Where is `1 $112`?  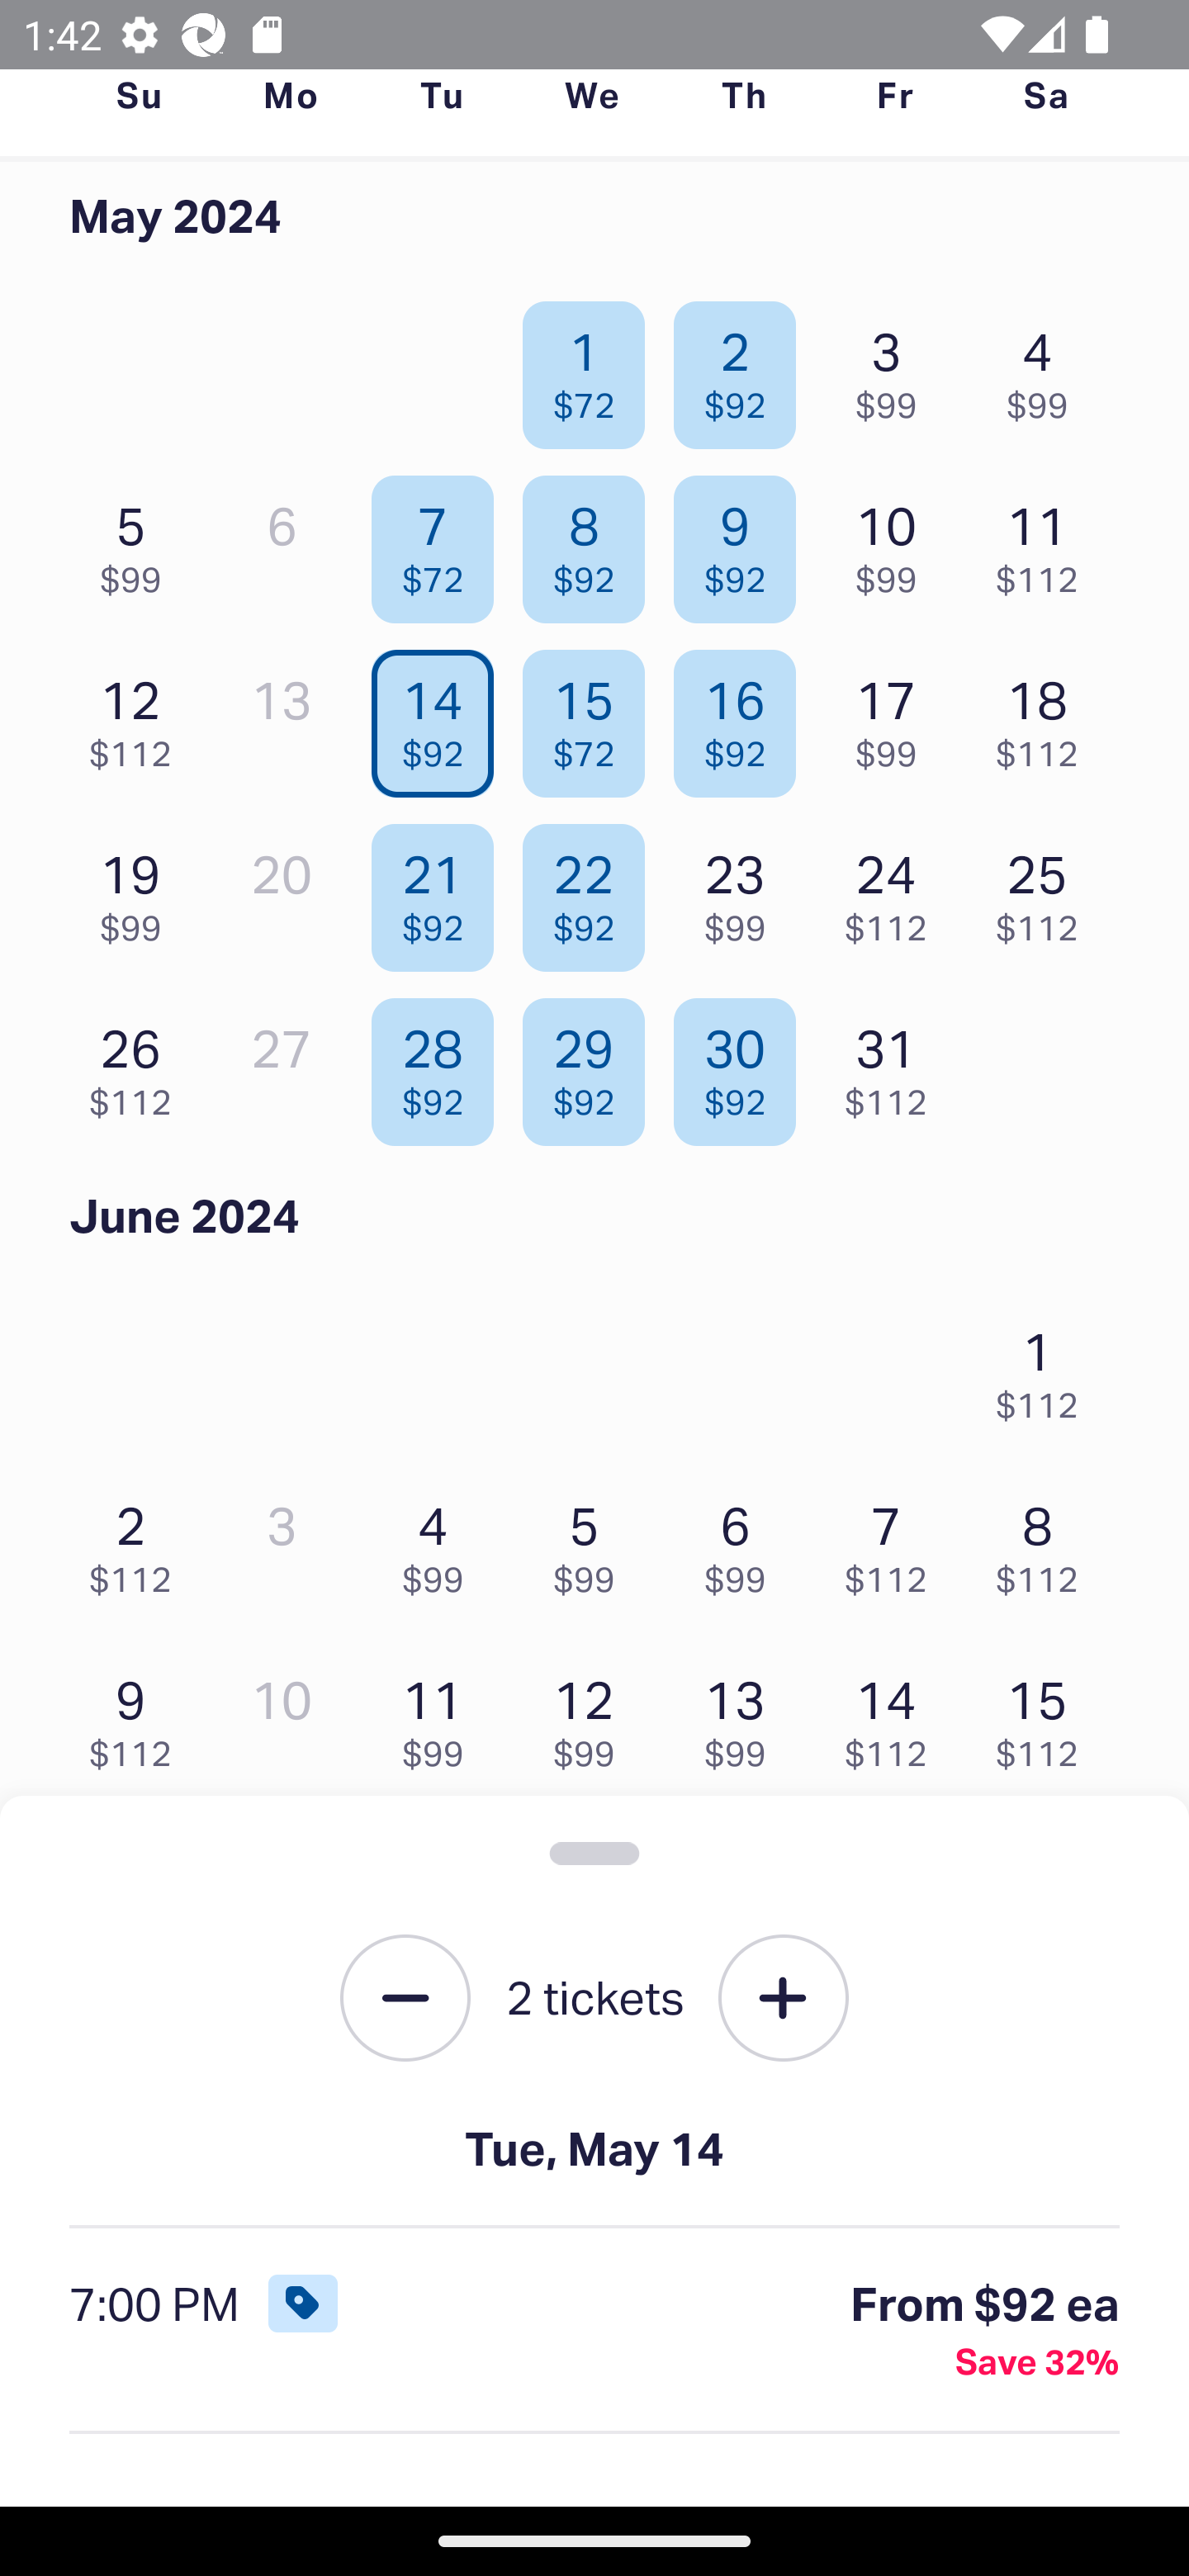 1 $112 is located at coordinates (1045, 1366).